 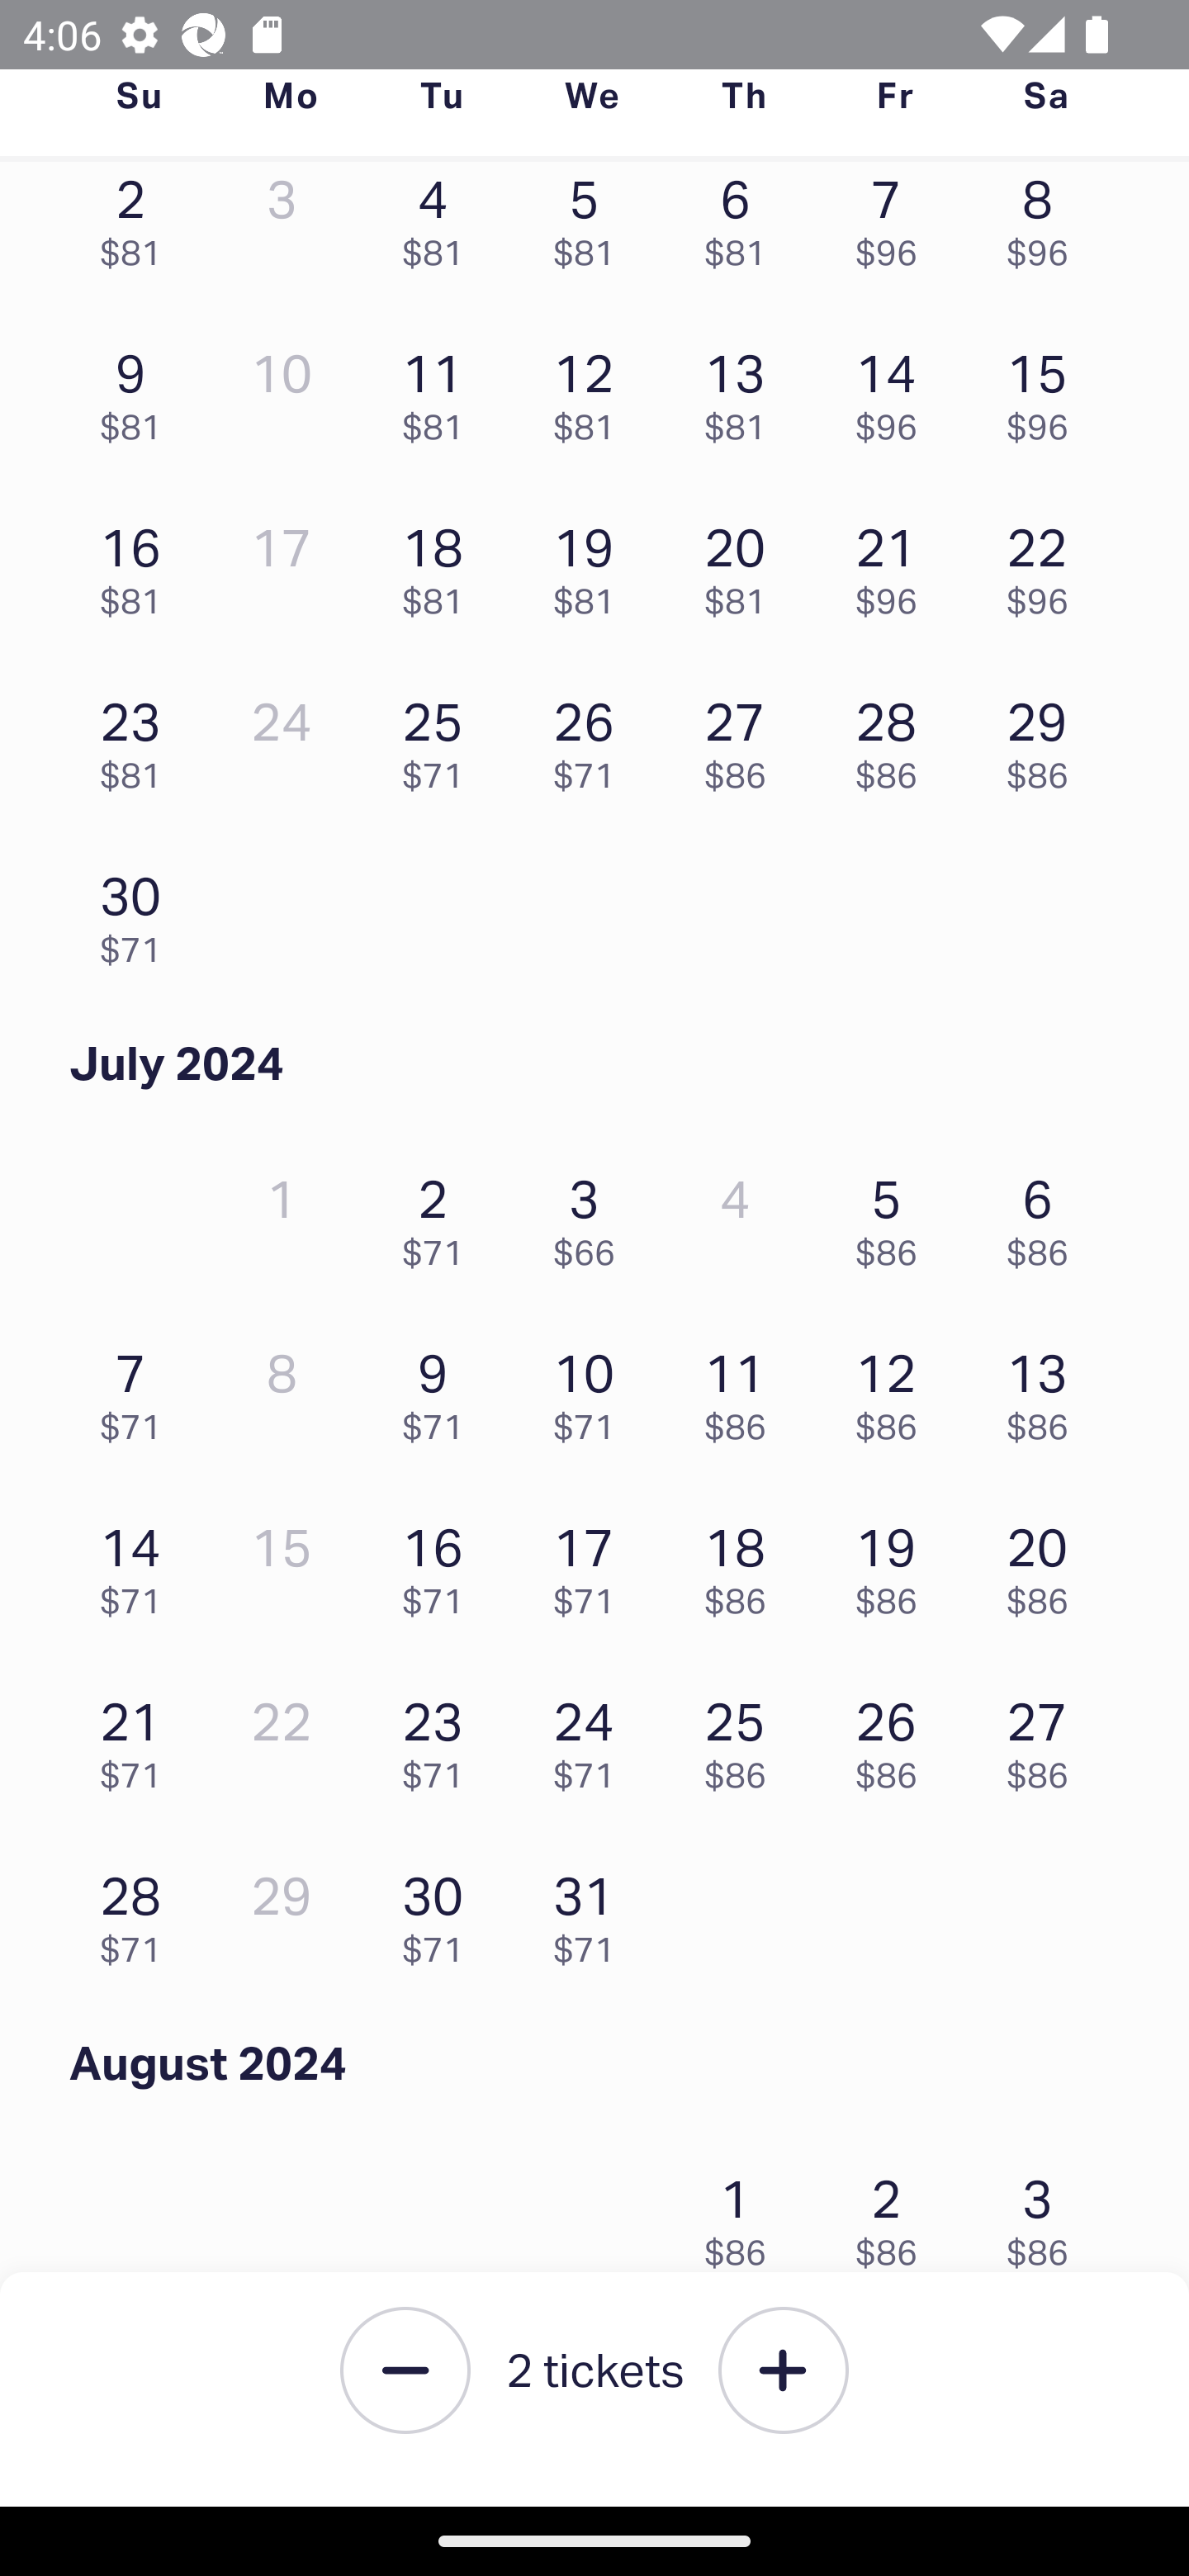 What do you see at coordinates (139, 912) in the screenshot?
I see `30 $71` at bounding box center [139, 912].